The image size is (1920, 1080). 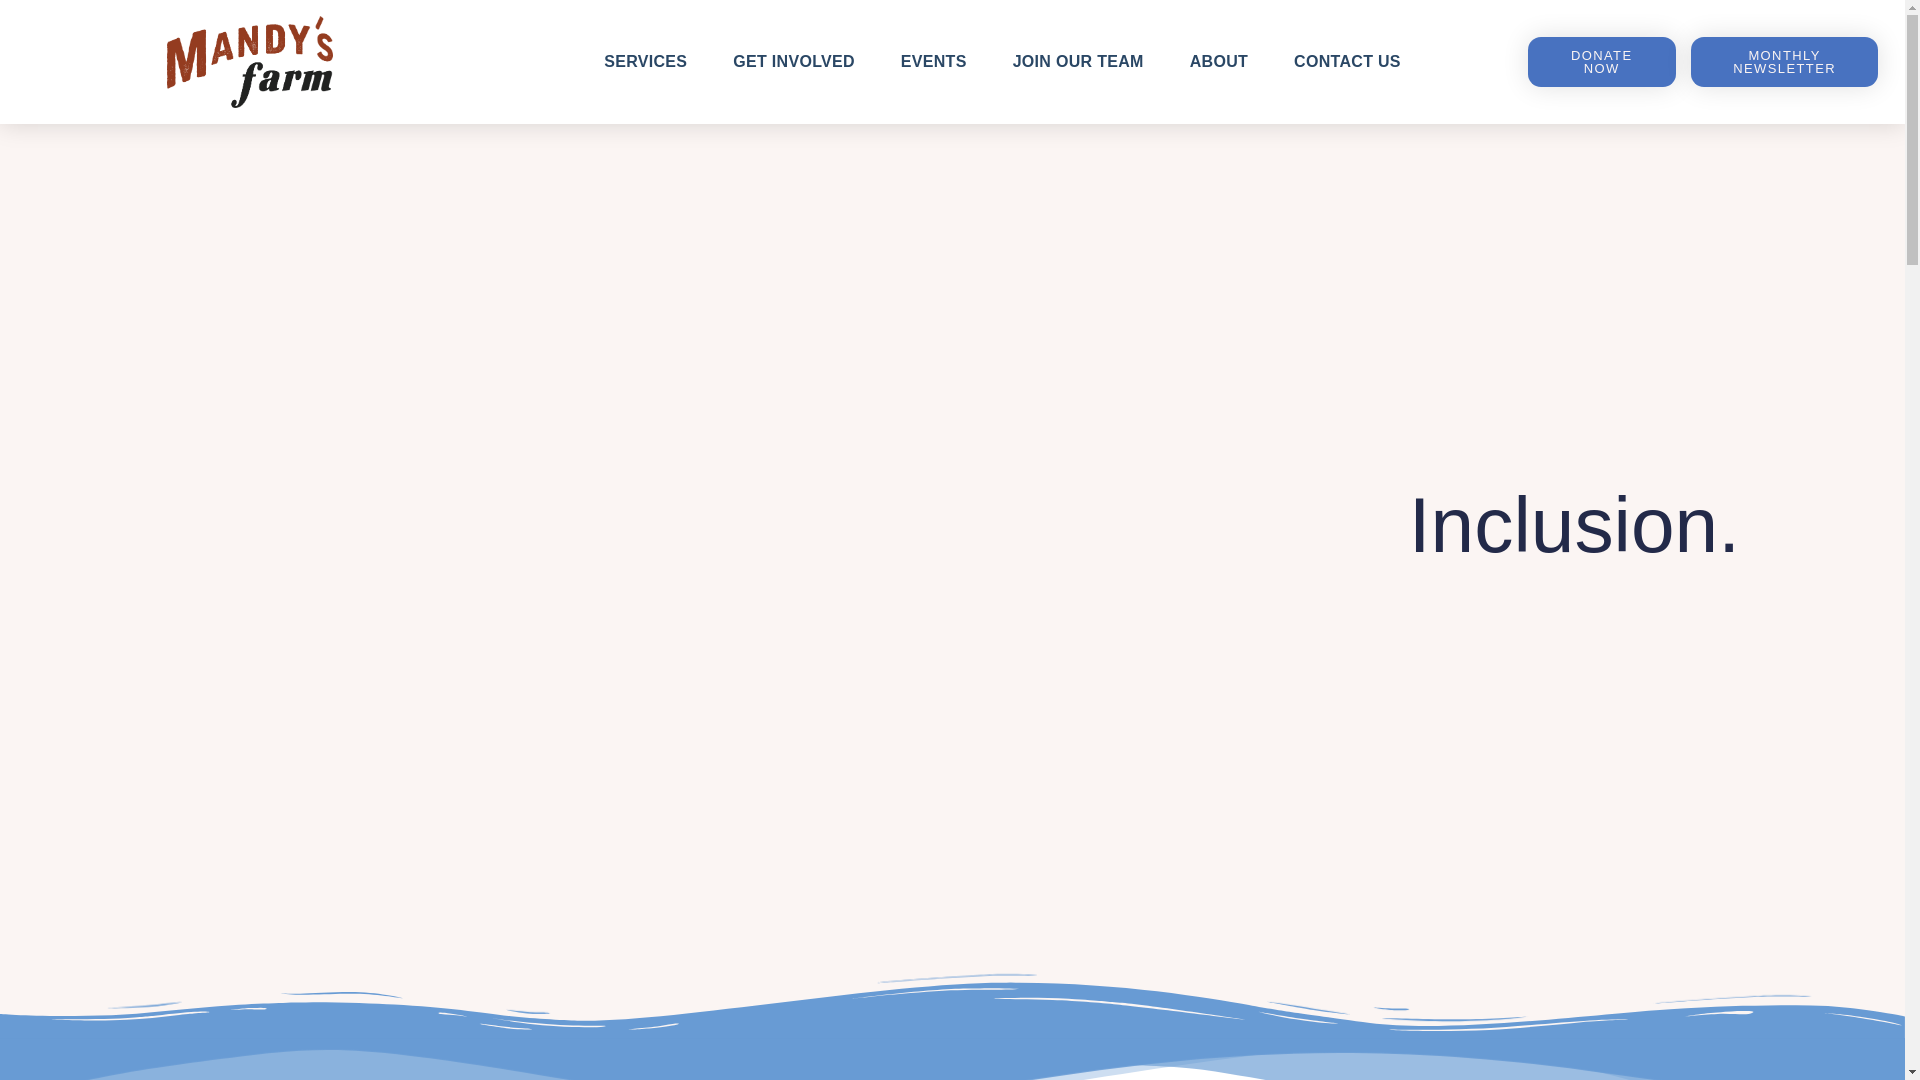 What do you see at coordinates (1218, 62) in the screenshot?
I see `ABOUT` at bounding box center [1218, 62].